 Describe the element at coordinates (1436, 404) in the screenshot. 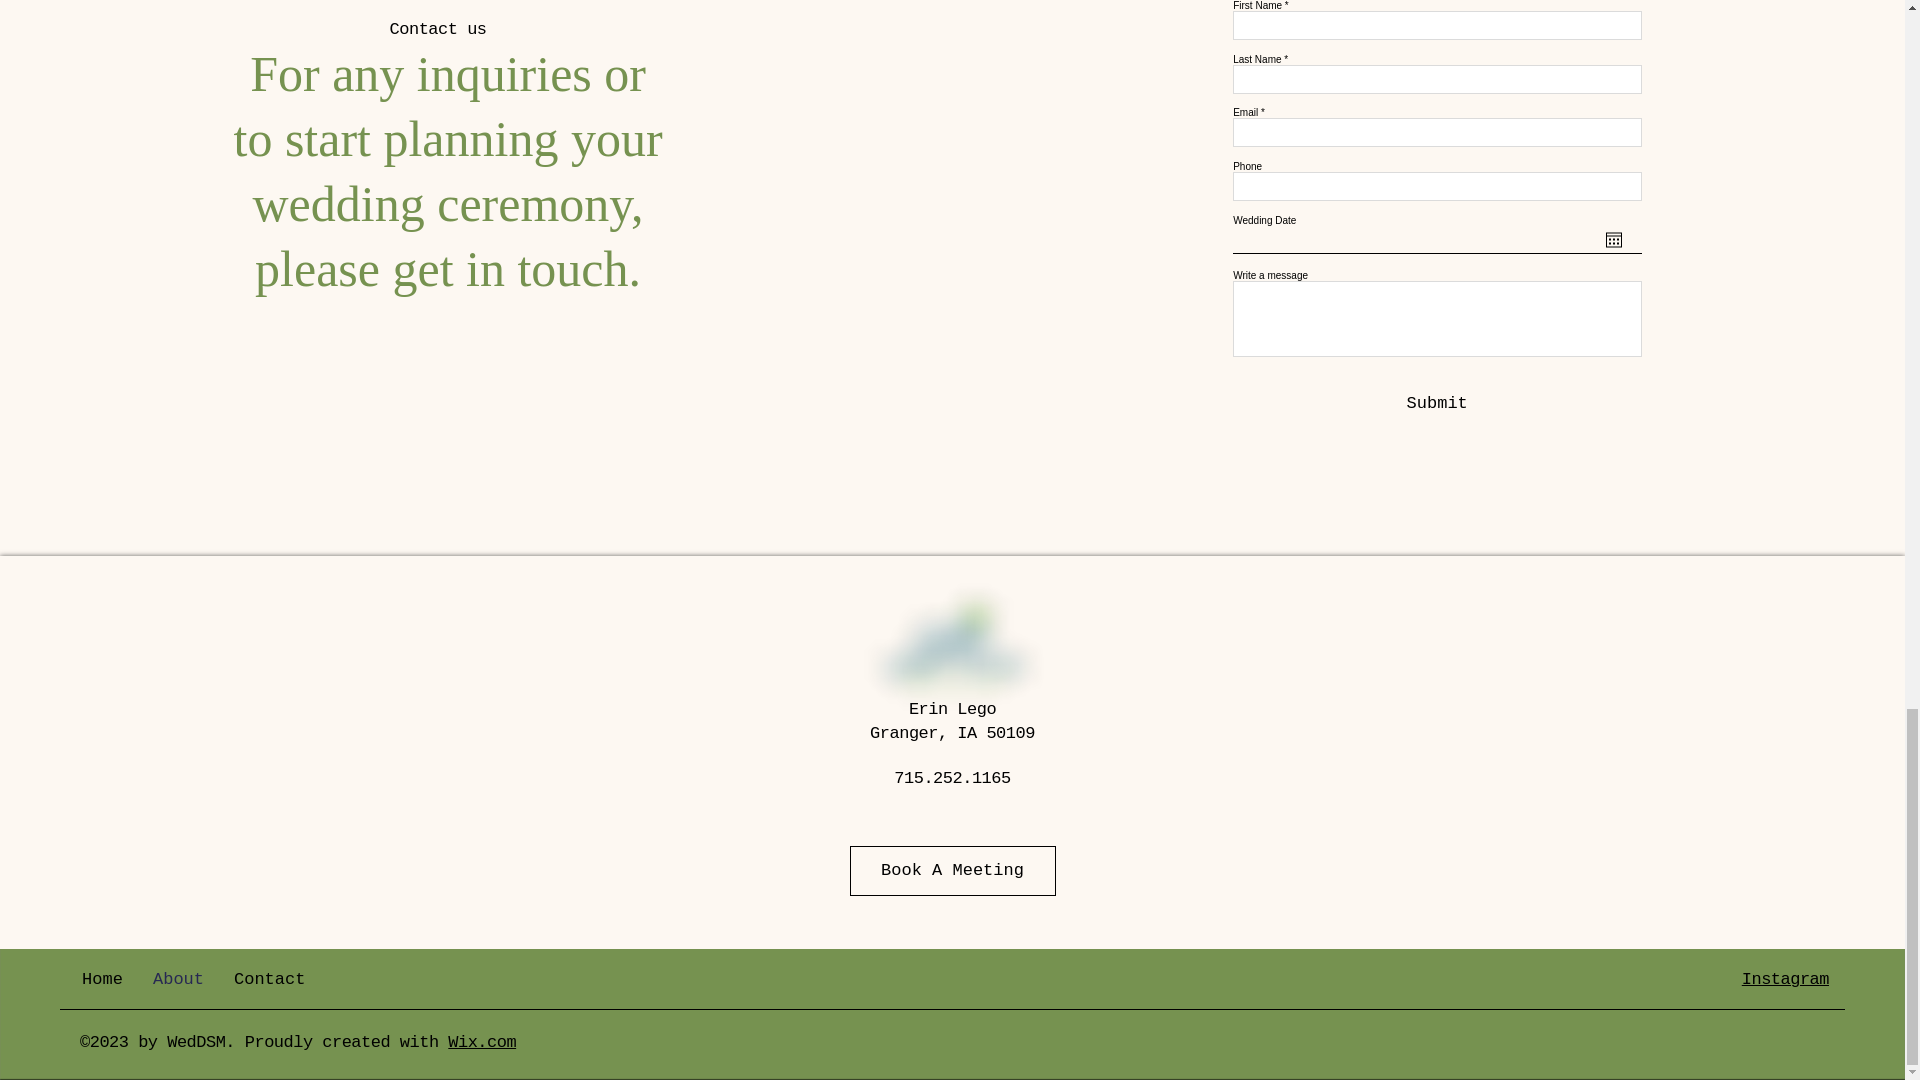

I see `Submit` at that location.